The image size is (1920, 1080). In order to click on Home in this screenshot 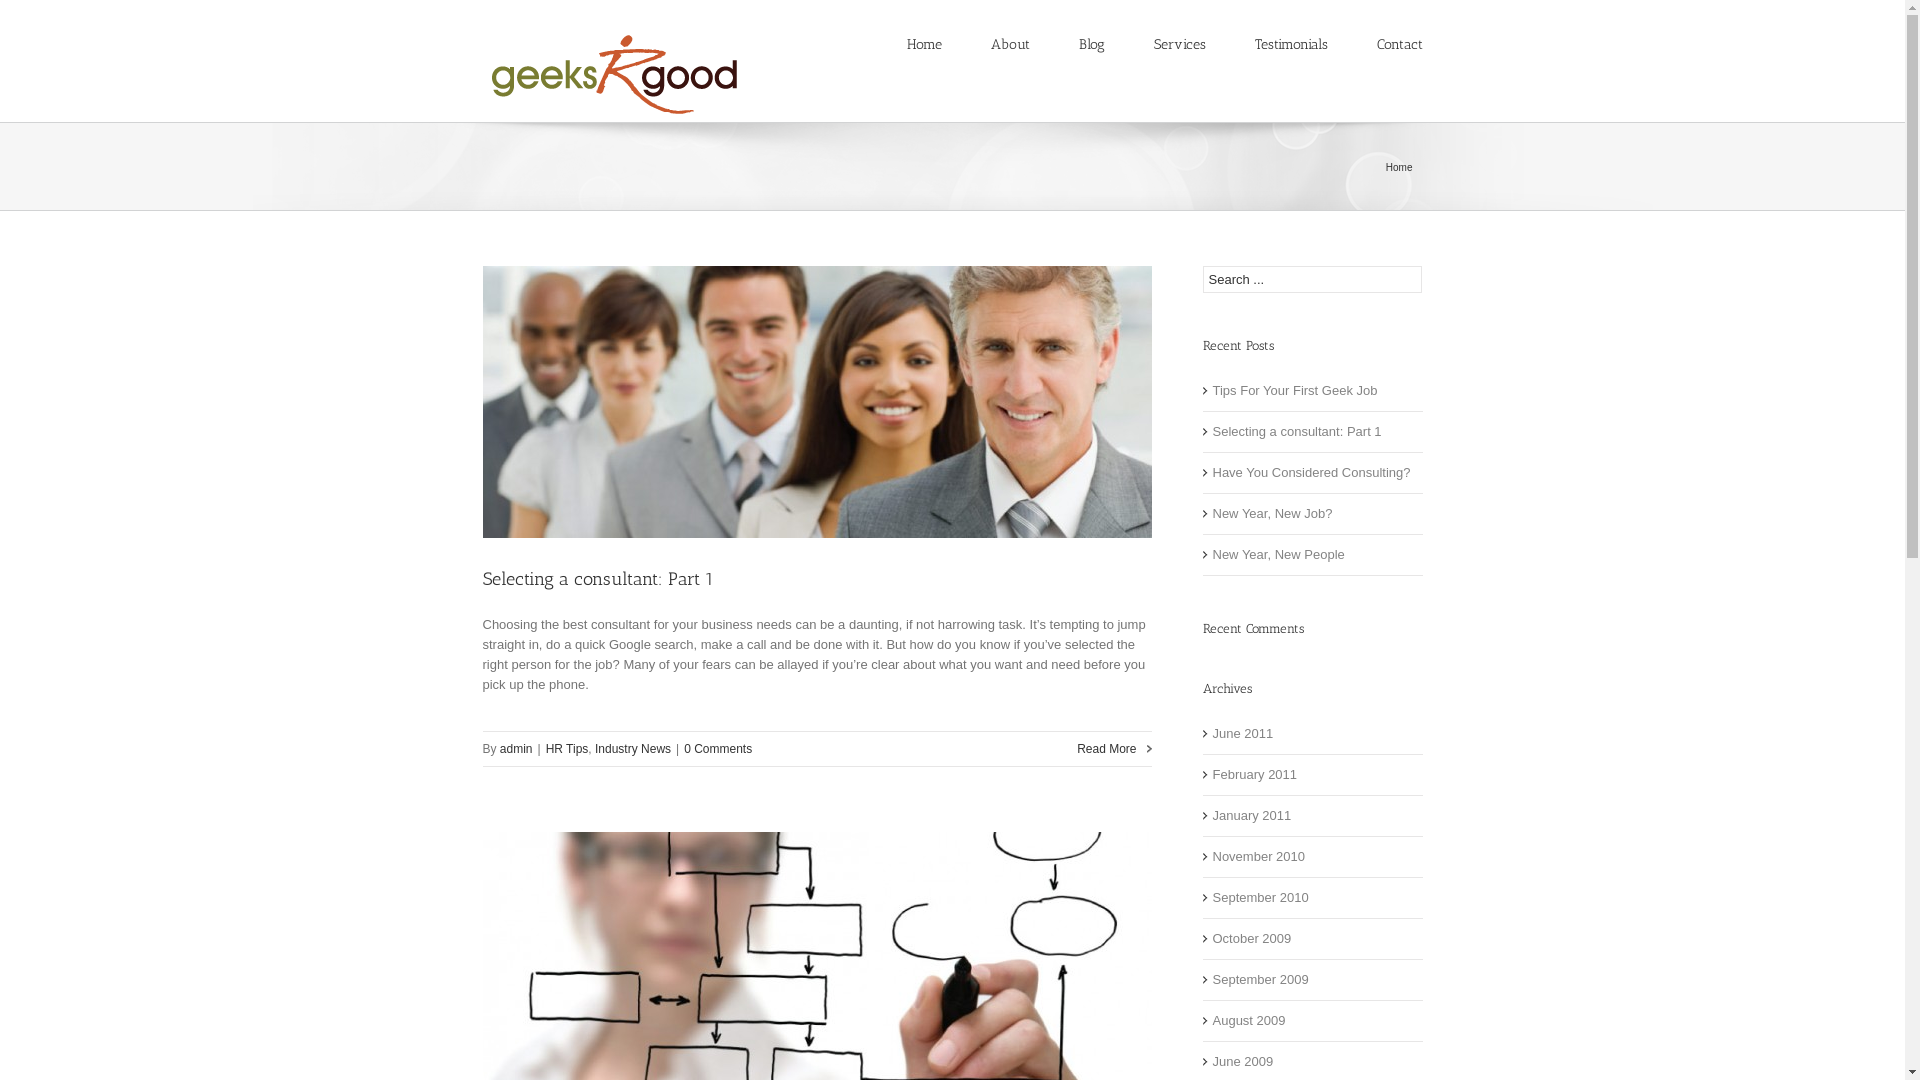, I will do `click(1402, 168)`.